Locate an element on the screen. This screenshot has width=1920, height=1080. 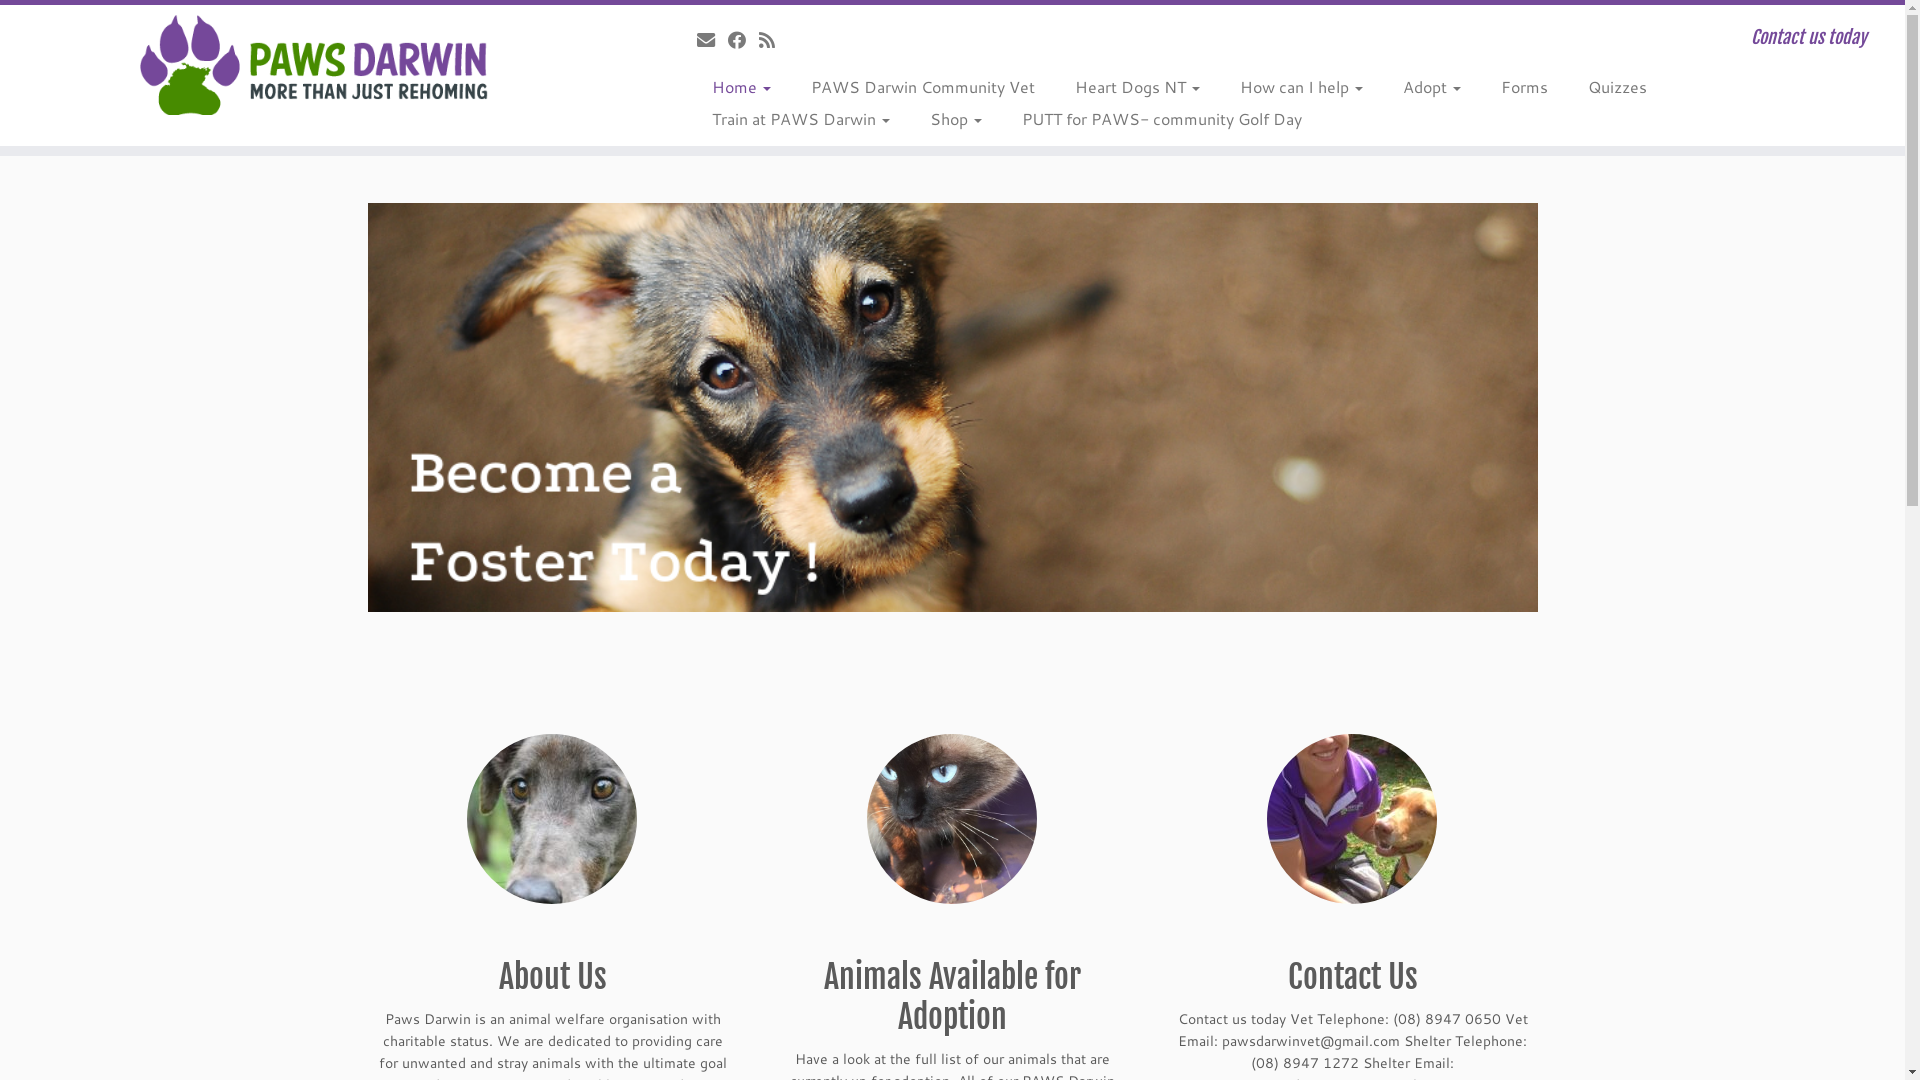
Adopt is located at coordinates (1432, 87).